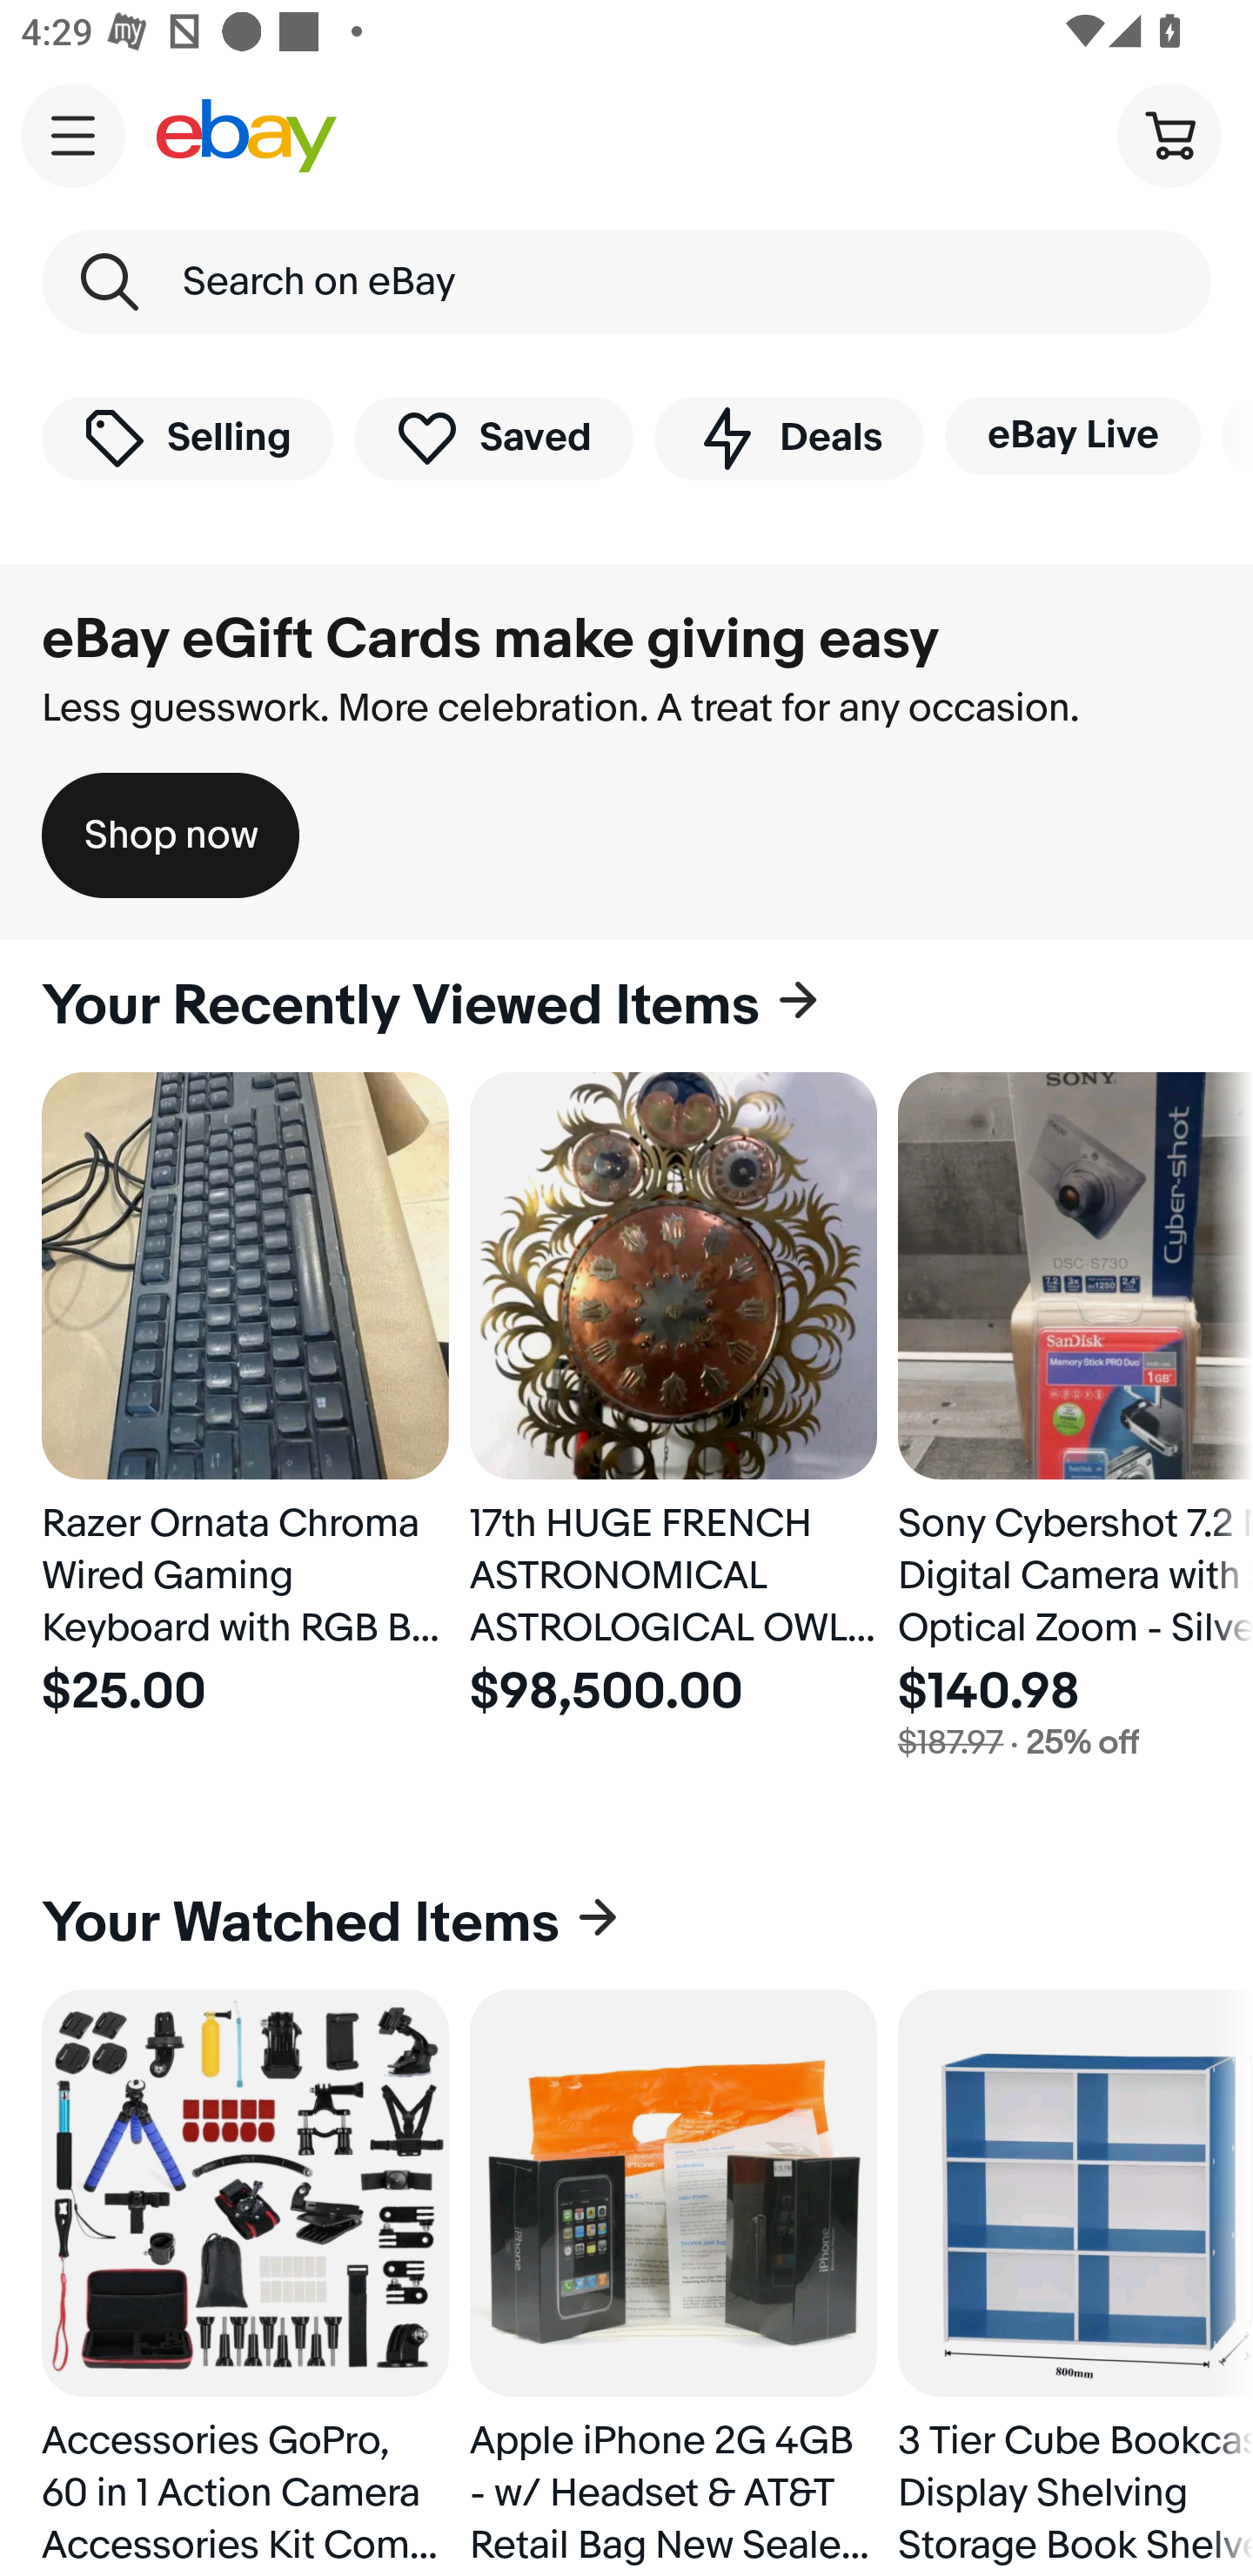 The height and width of the screenshot is (2576, 1253). Describe the element at coordinates (626, 282) in the screenshot. I see `Search on eBay Search Keyword Search on eBay` at that location.